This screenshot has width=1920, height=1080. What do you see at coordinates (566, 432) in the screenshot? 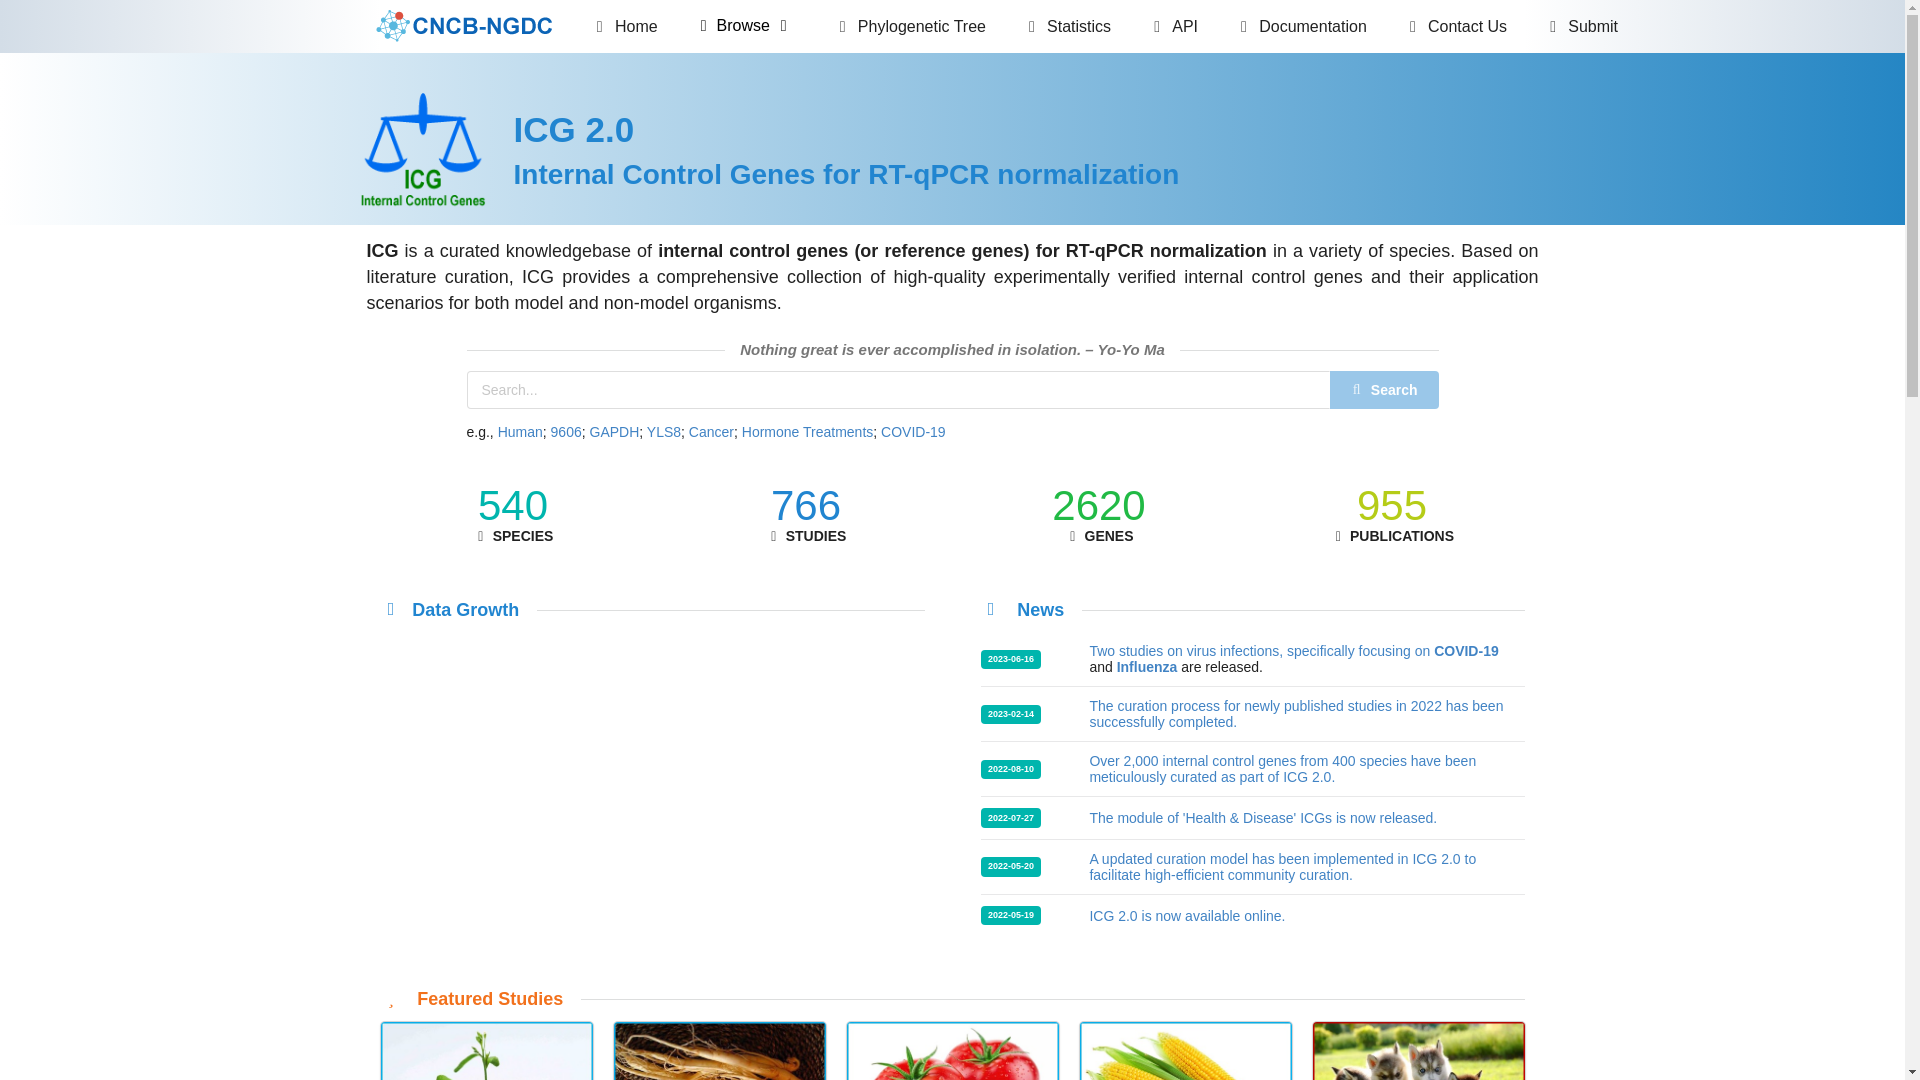
I see `9606` at bounding box center [566, 432].